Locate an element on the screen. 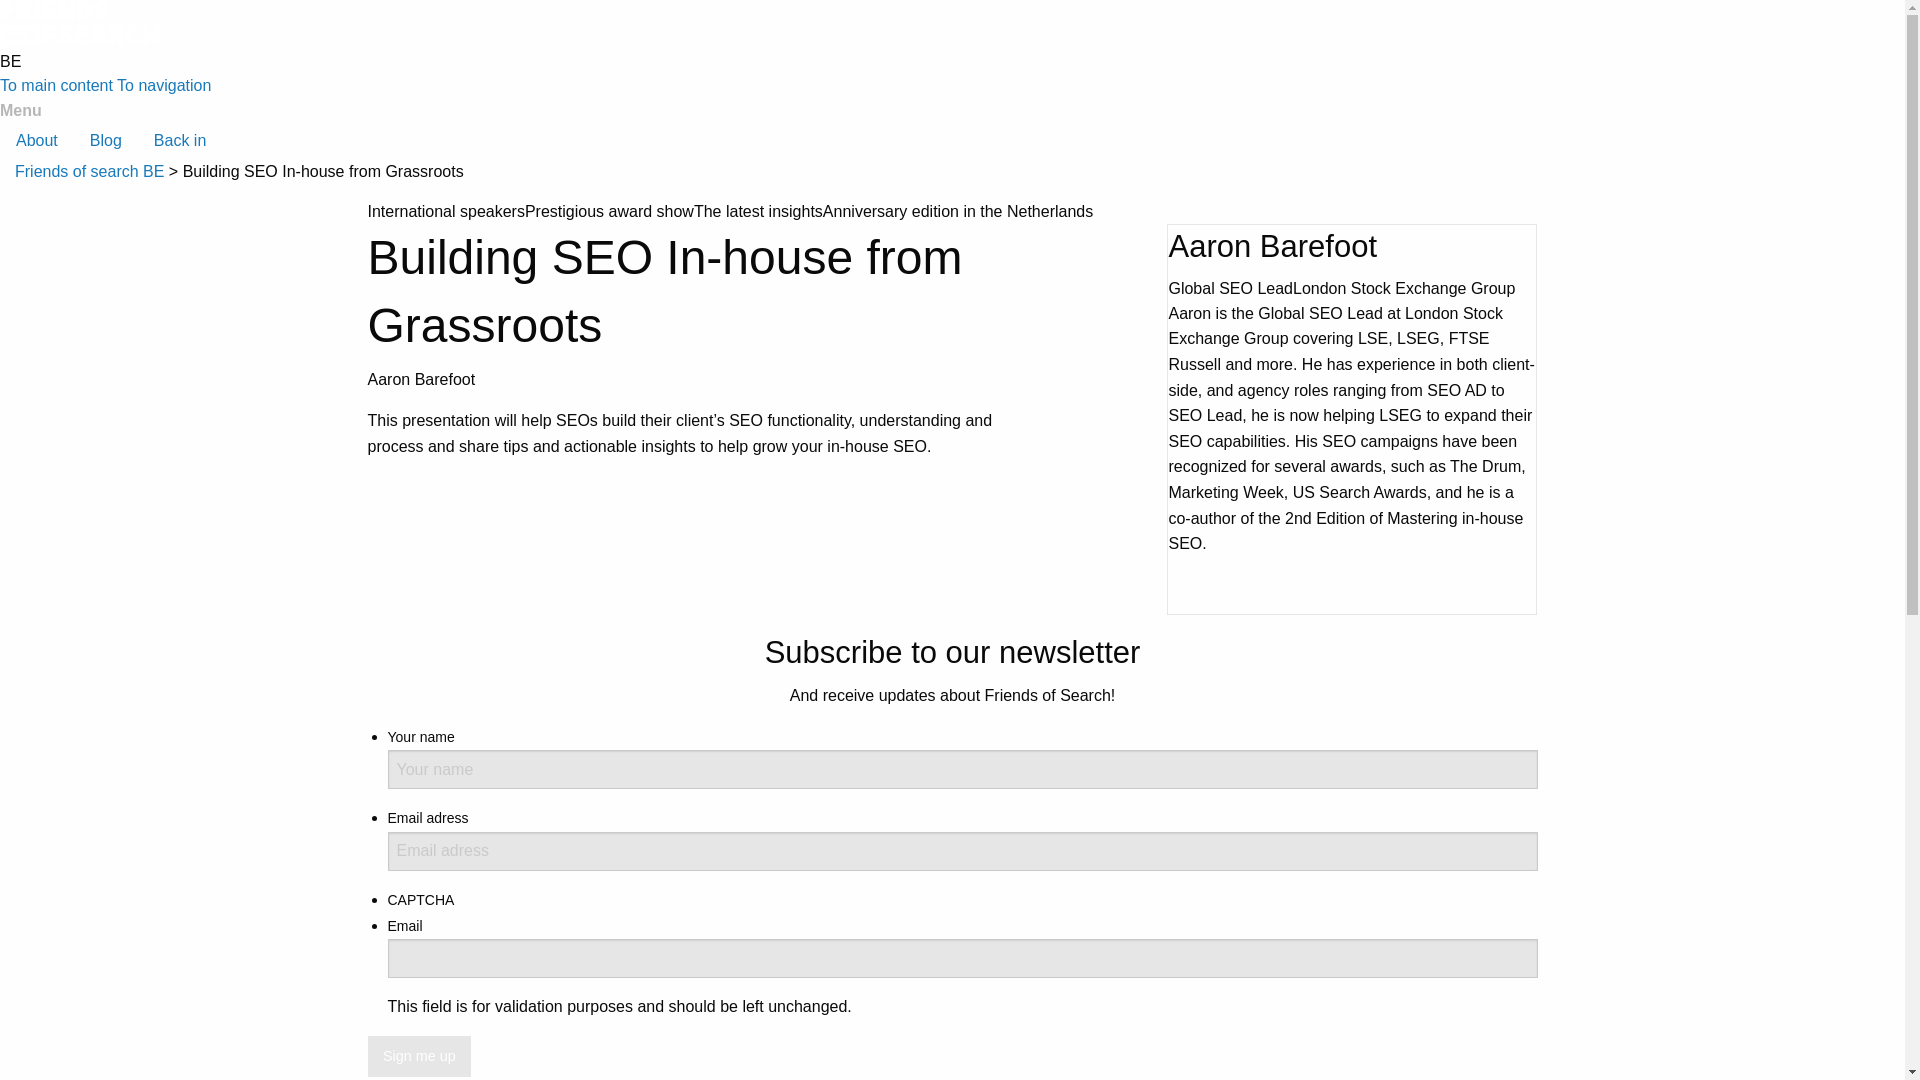  Blog is located at coordinates (106, 140).